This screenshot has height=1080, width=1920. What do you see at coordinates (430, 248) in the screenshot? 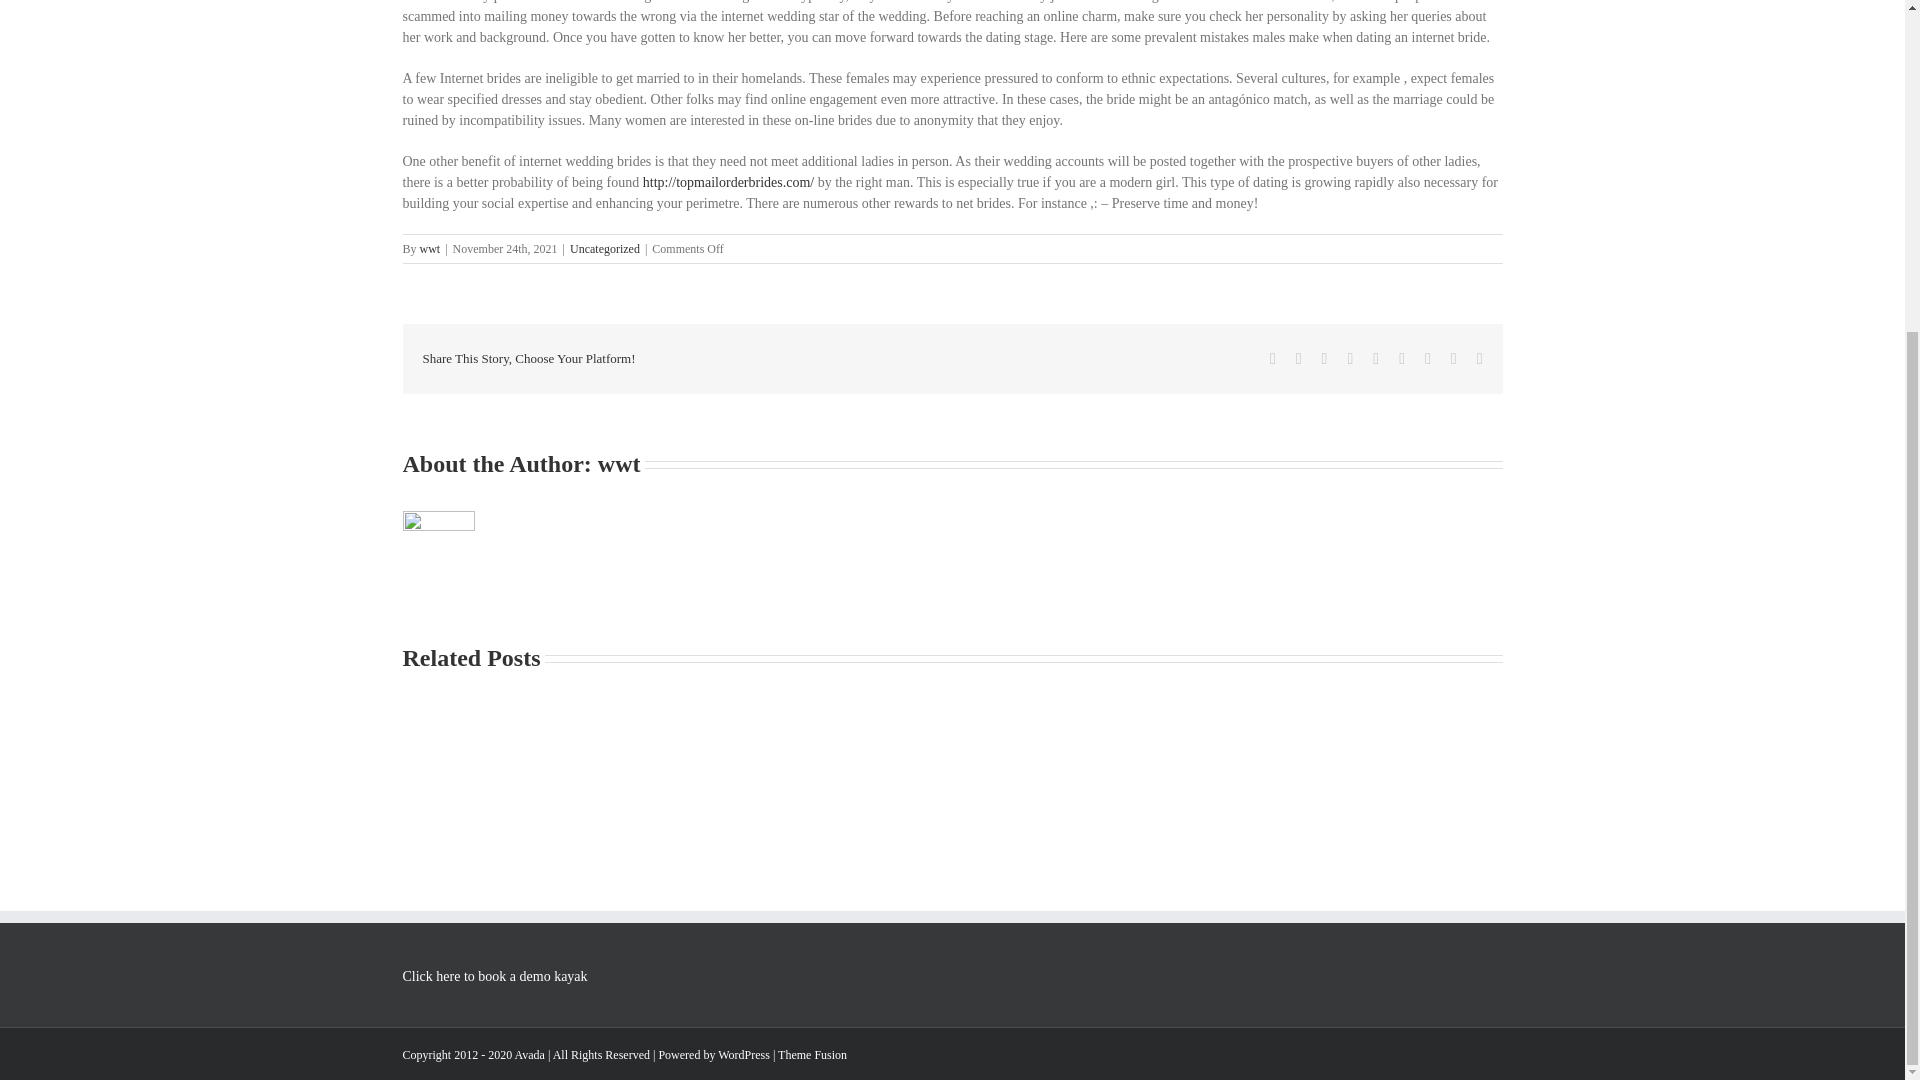
I see `Posts by wwt` at bounding box center [430, 248].